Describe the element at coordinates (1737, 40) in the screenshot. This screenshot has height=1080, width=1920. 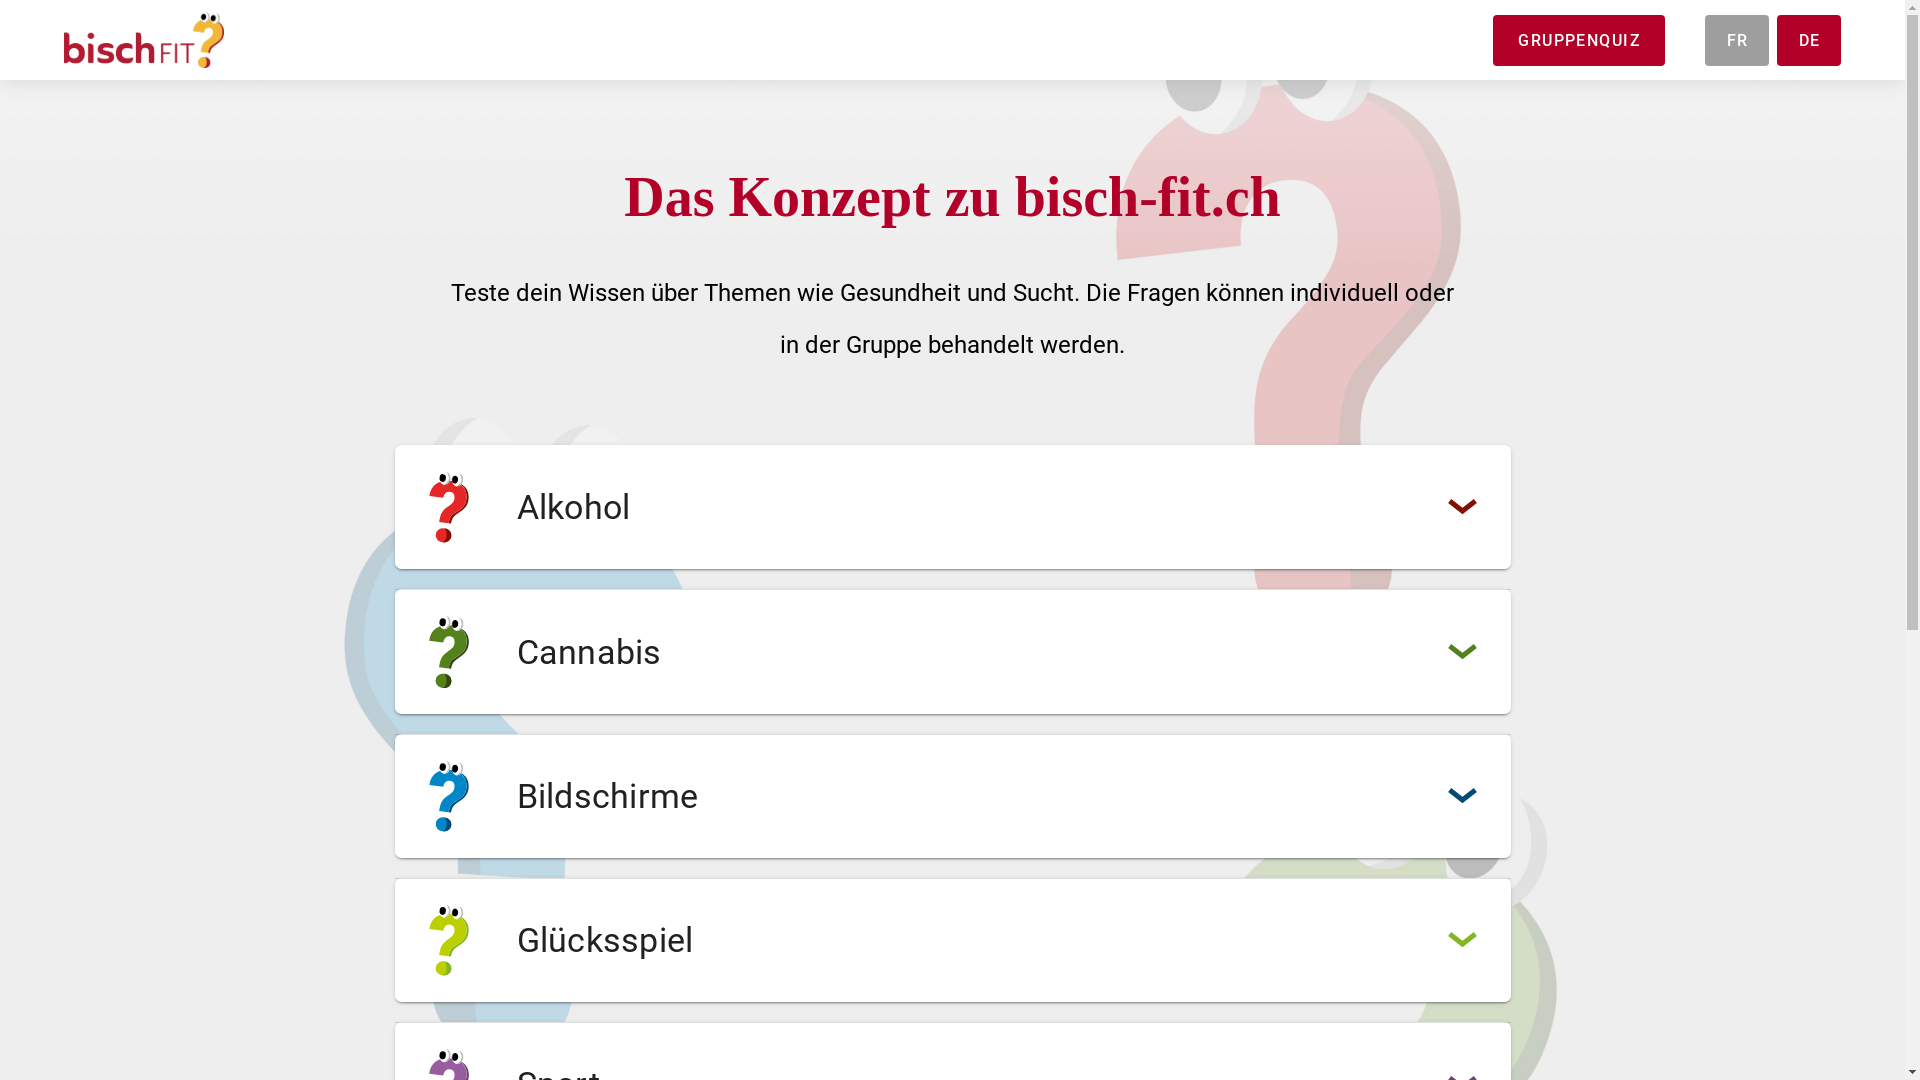
I see `FR` at that location.